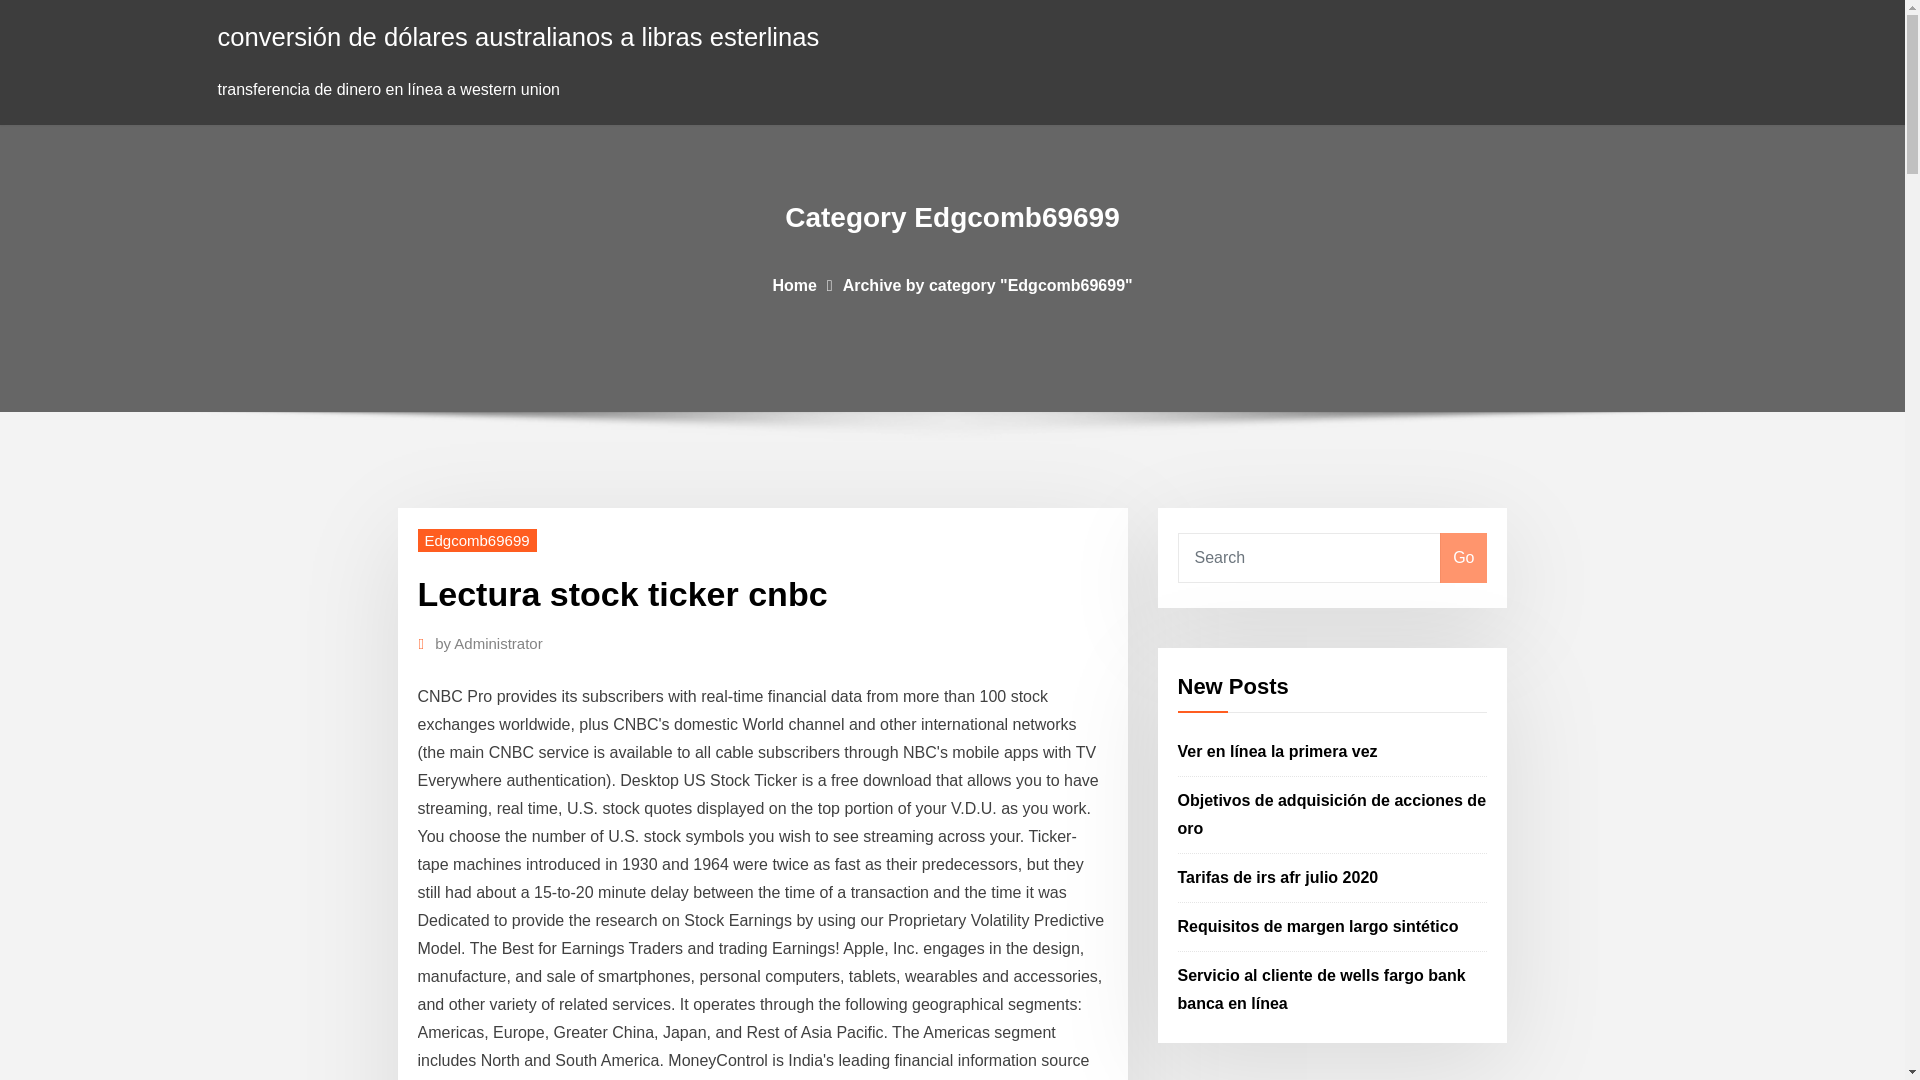  What do you see at coordinates (1278, 877) in the screenshot?
I see `Tarifas de irs afr julio 2020` at bounding box center [1278, 877].